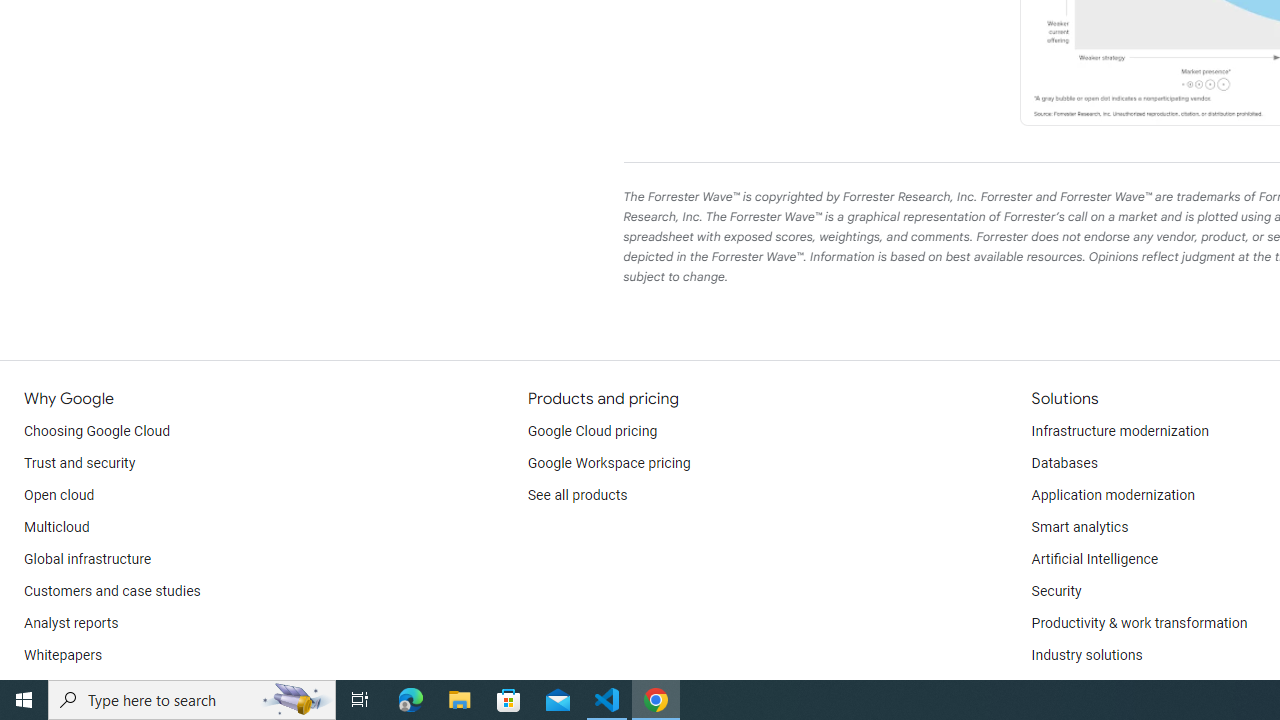 This screenshot has height=720, width=1280. What do you see at coordinates (72, 624) in the screenshot?
I see `Analyst reports` at bounding box center [72, 624].